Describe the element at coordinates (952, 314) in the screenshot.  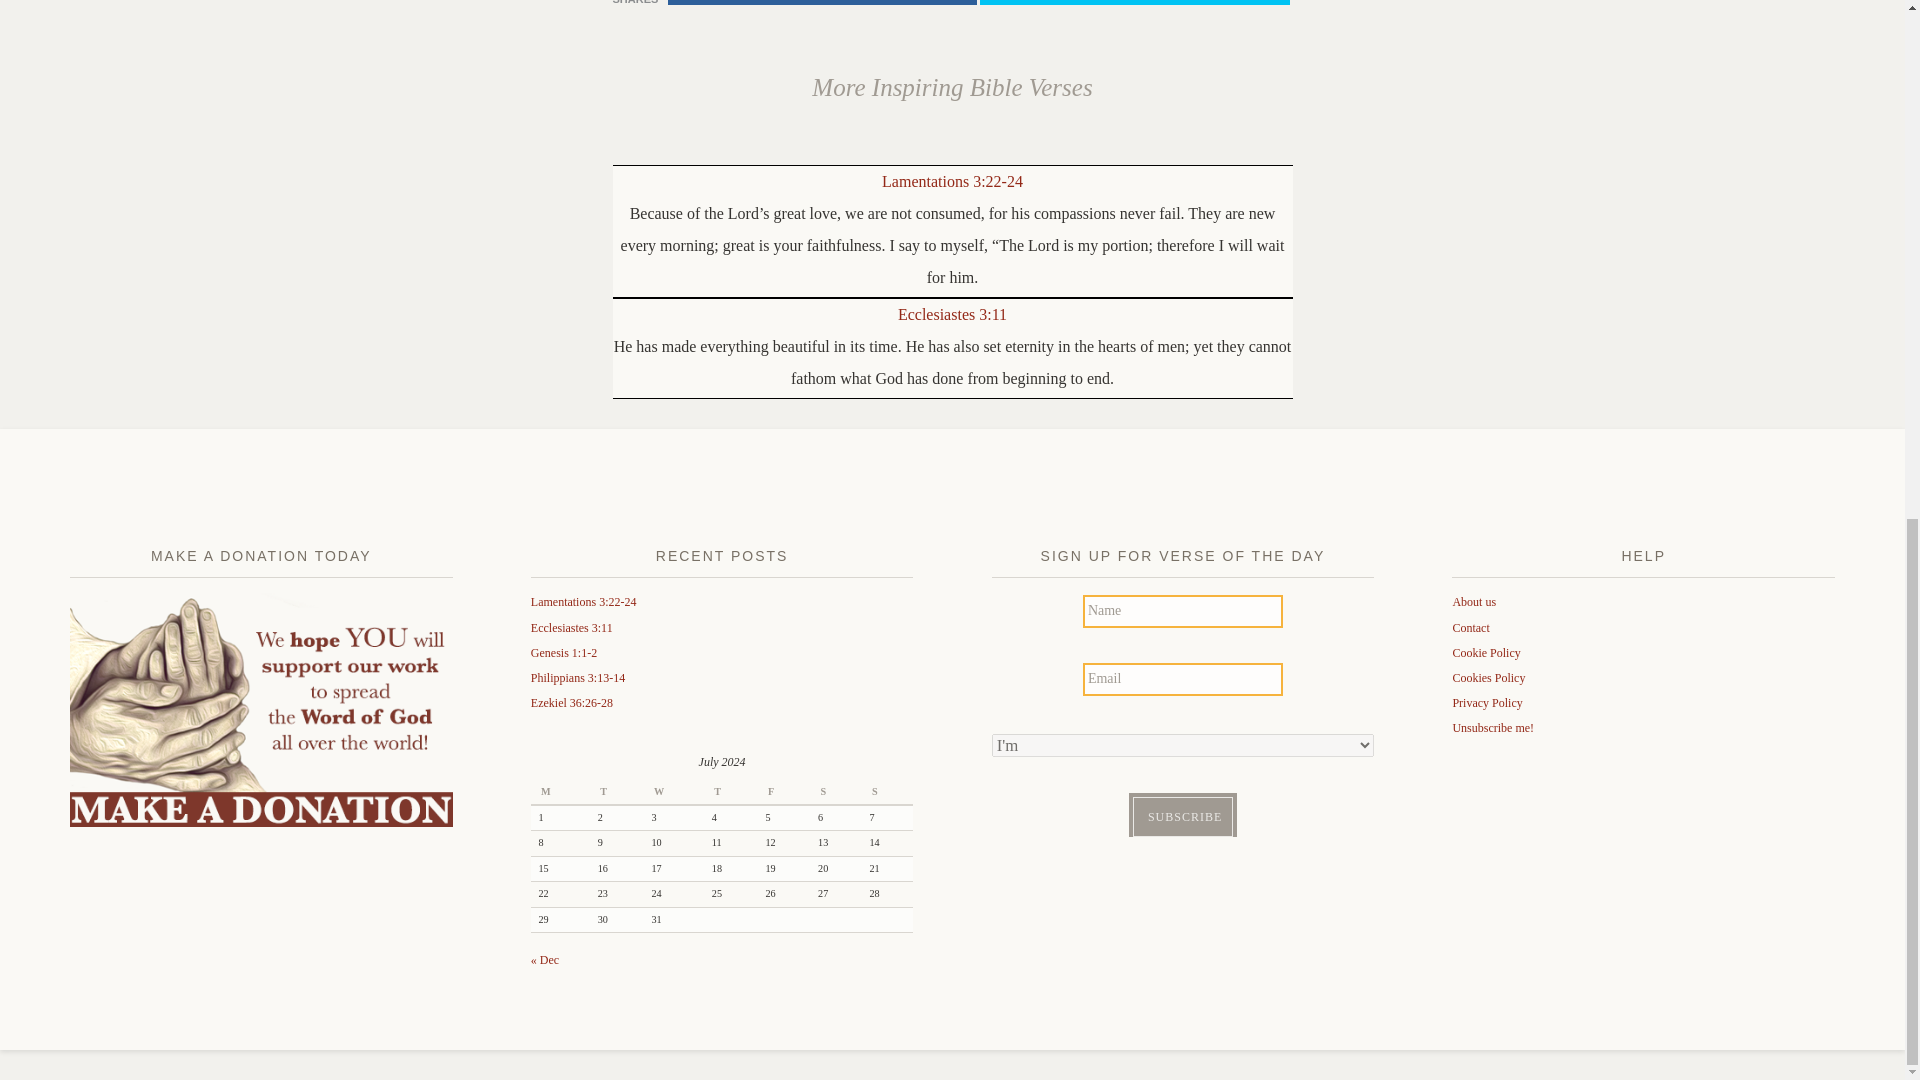
I see `Ecclesiastes 3:11` at that location.